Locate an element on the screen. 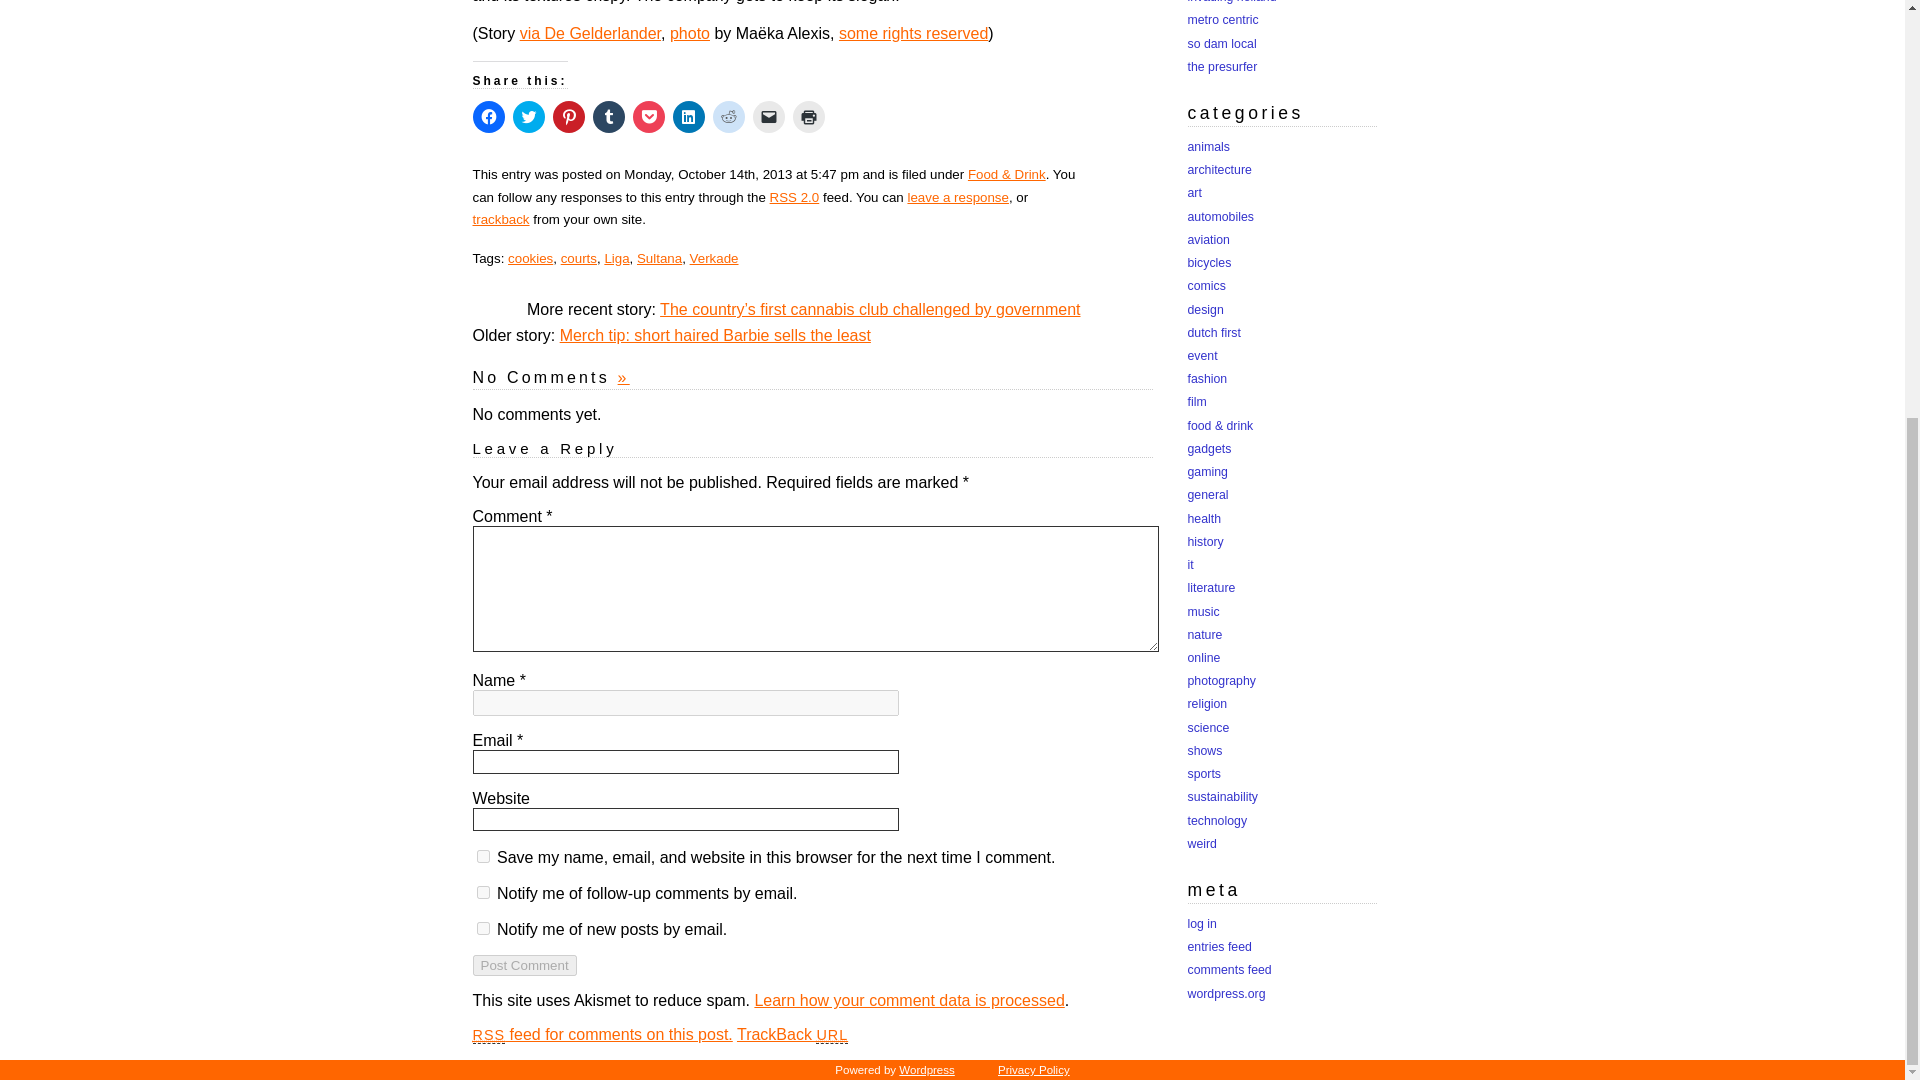 This screenshot has height=1080, width=1920. Verkade is located at coordinates (714, 258).